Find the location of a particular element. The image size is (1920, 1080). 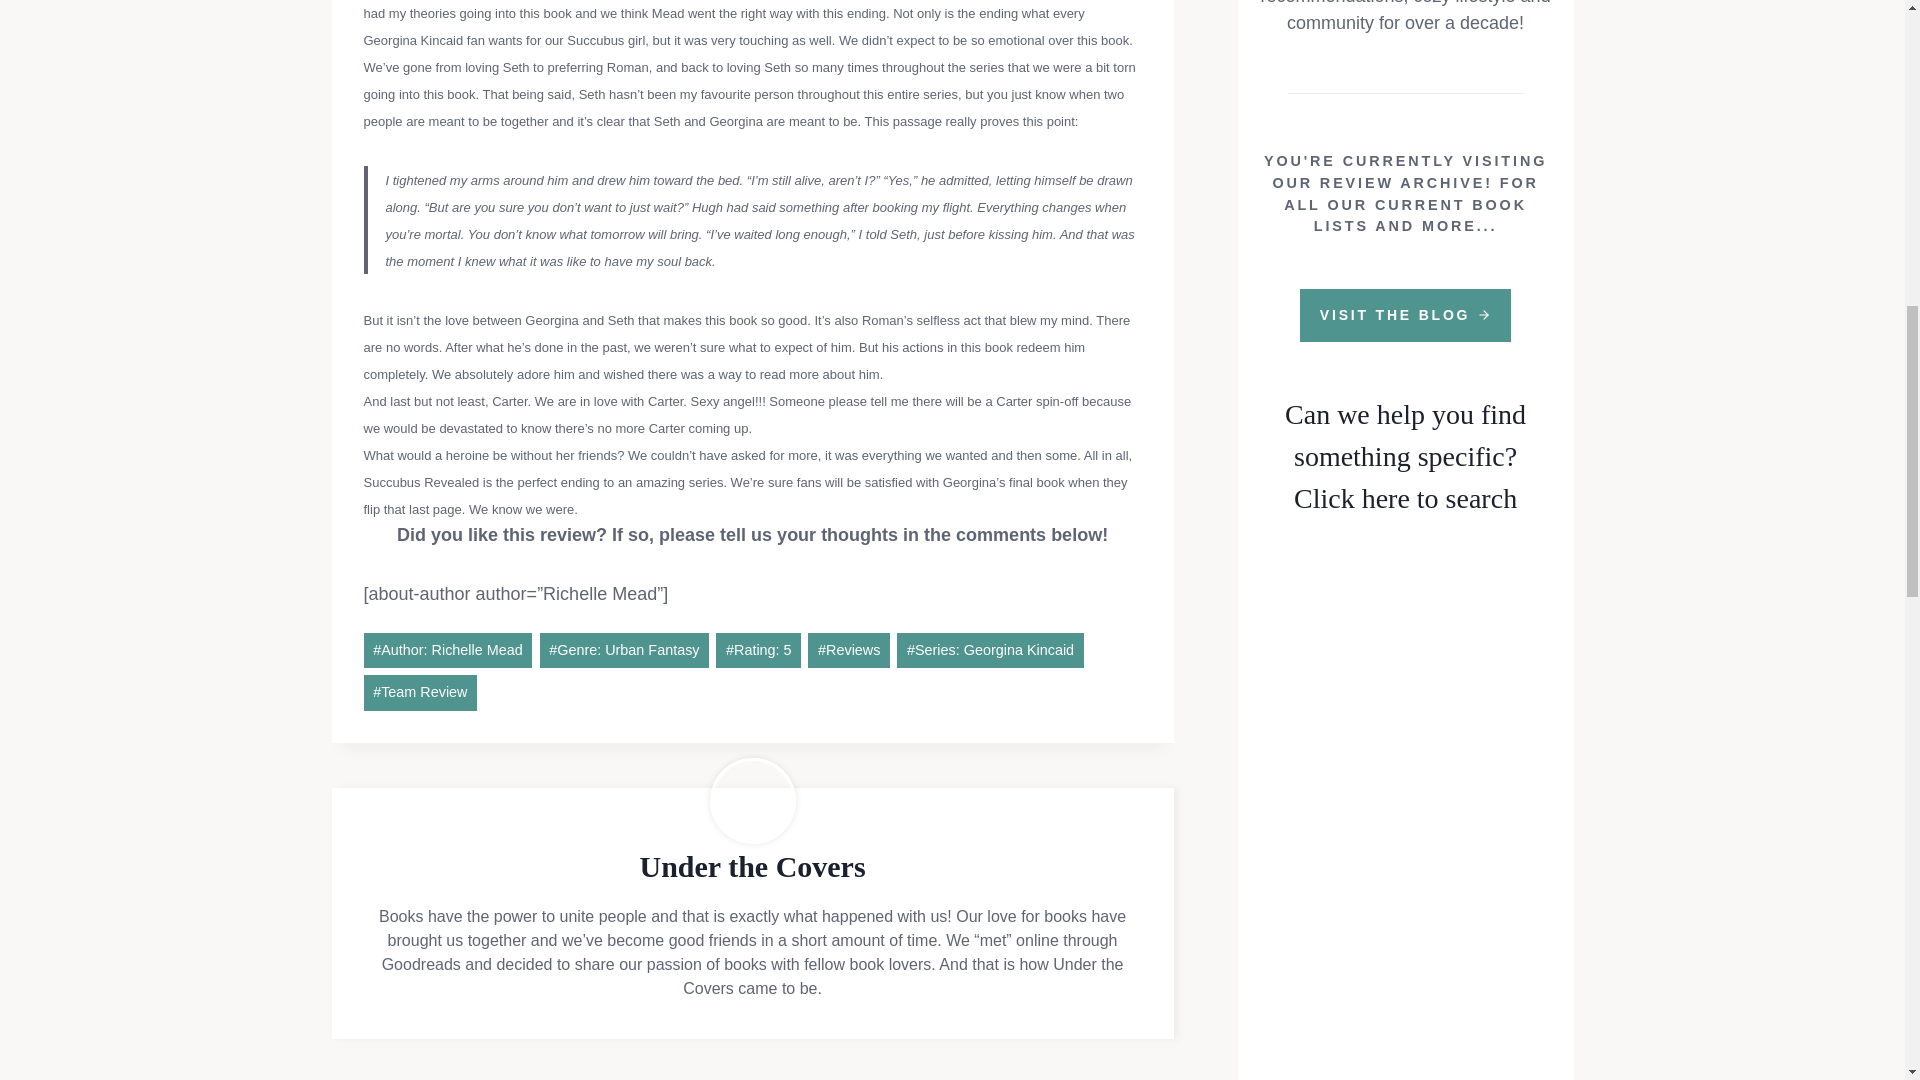

Series: Georgina Kincaid is located at coordinates (989, 650).